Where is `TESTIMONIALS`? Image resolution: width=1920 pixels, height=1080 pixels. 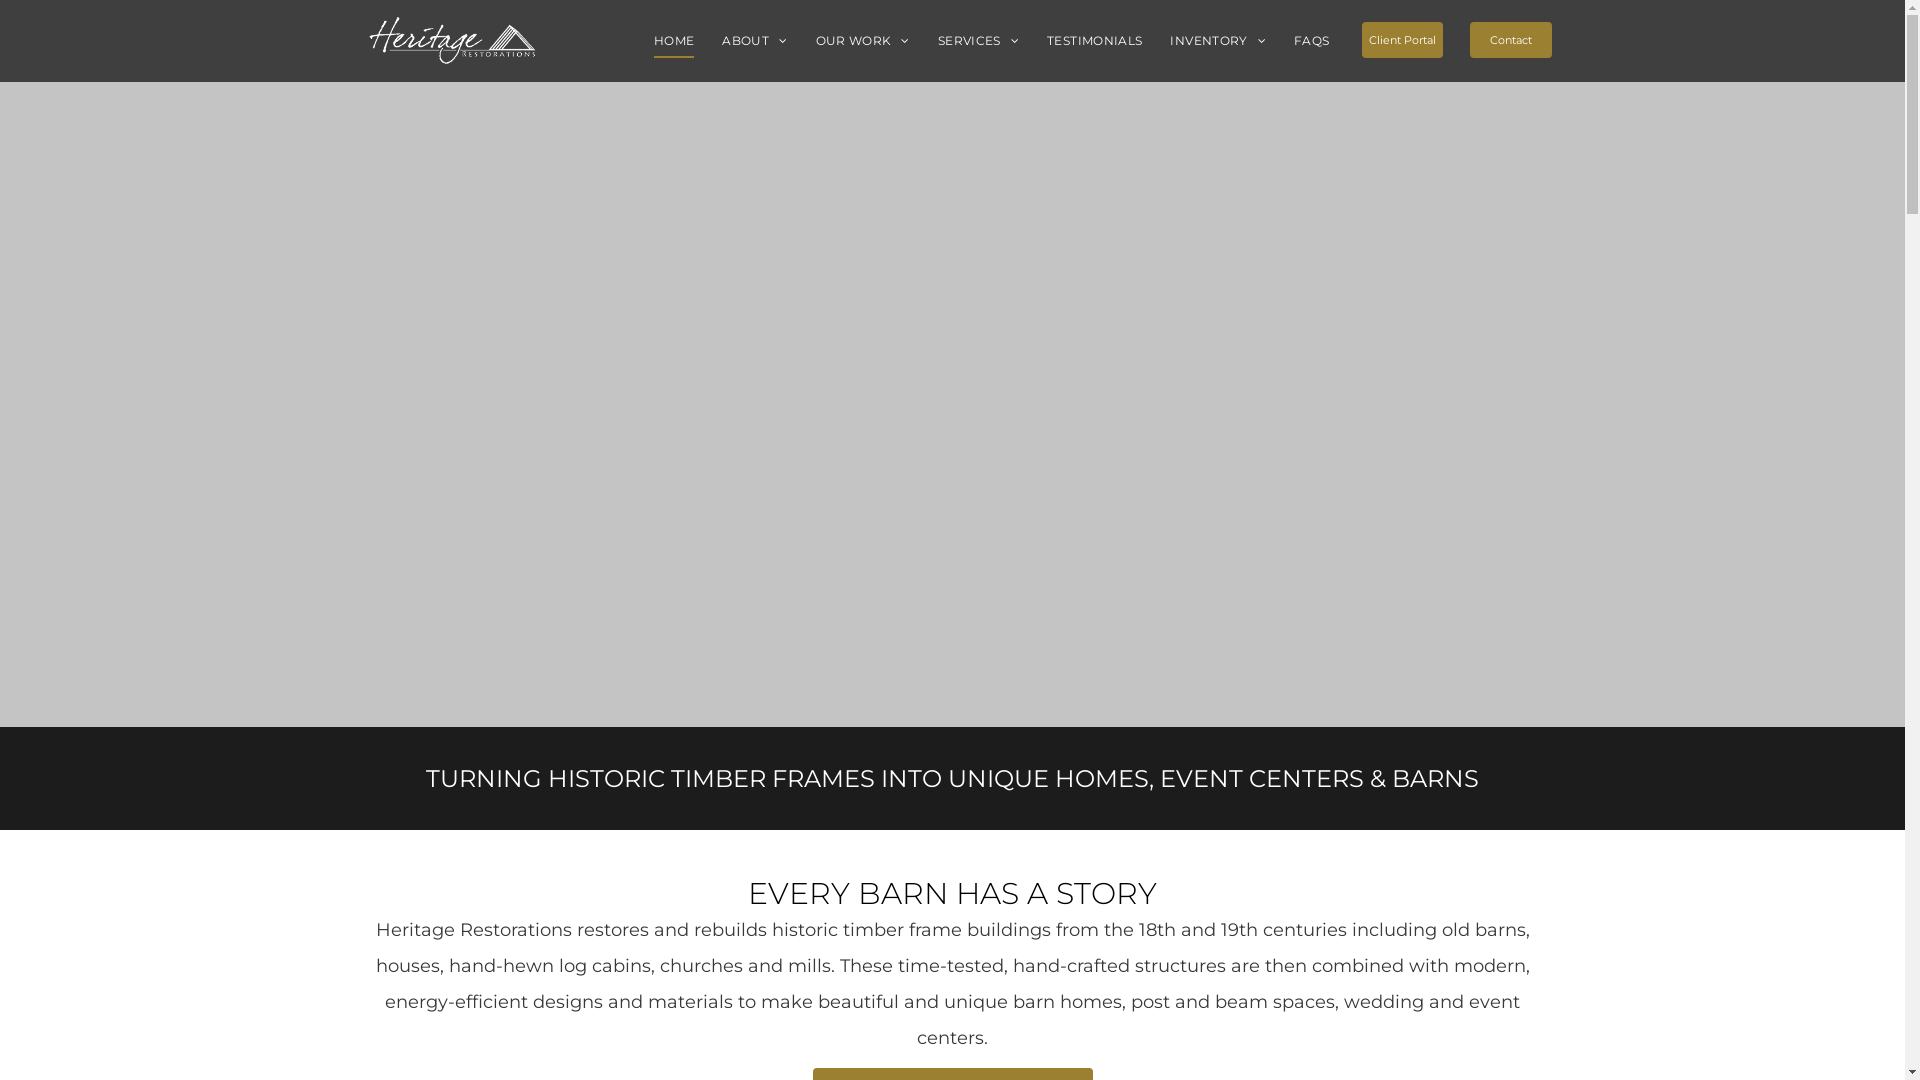
TESTIMONIALS is located at coordinates (1094, 42).